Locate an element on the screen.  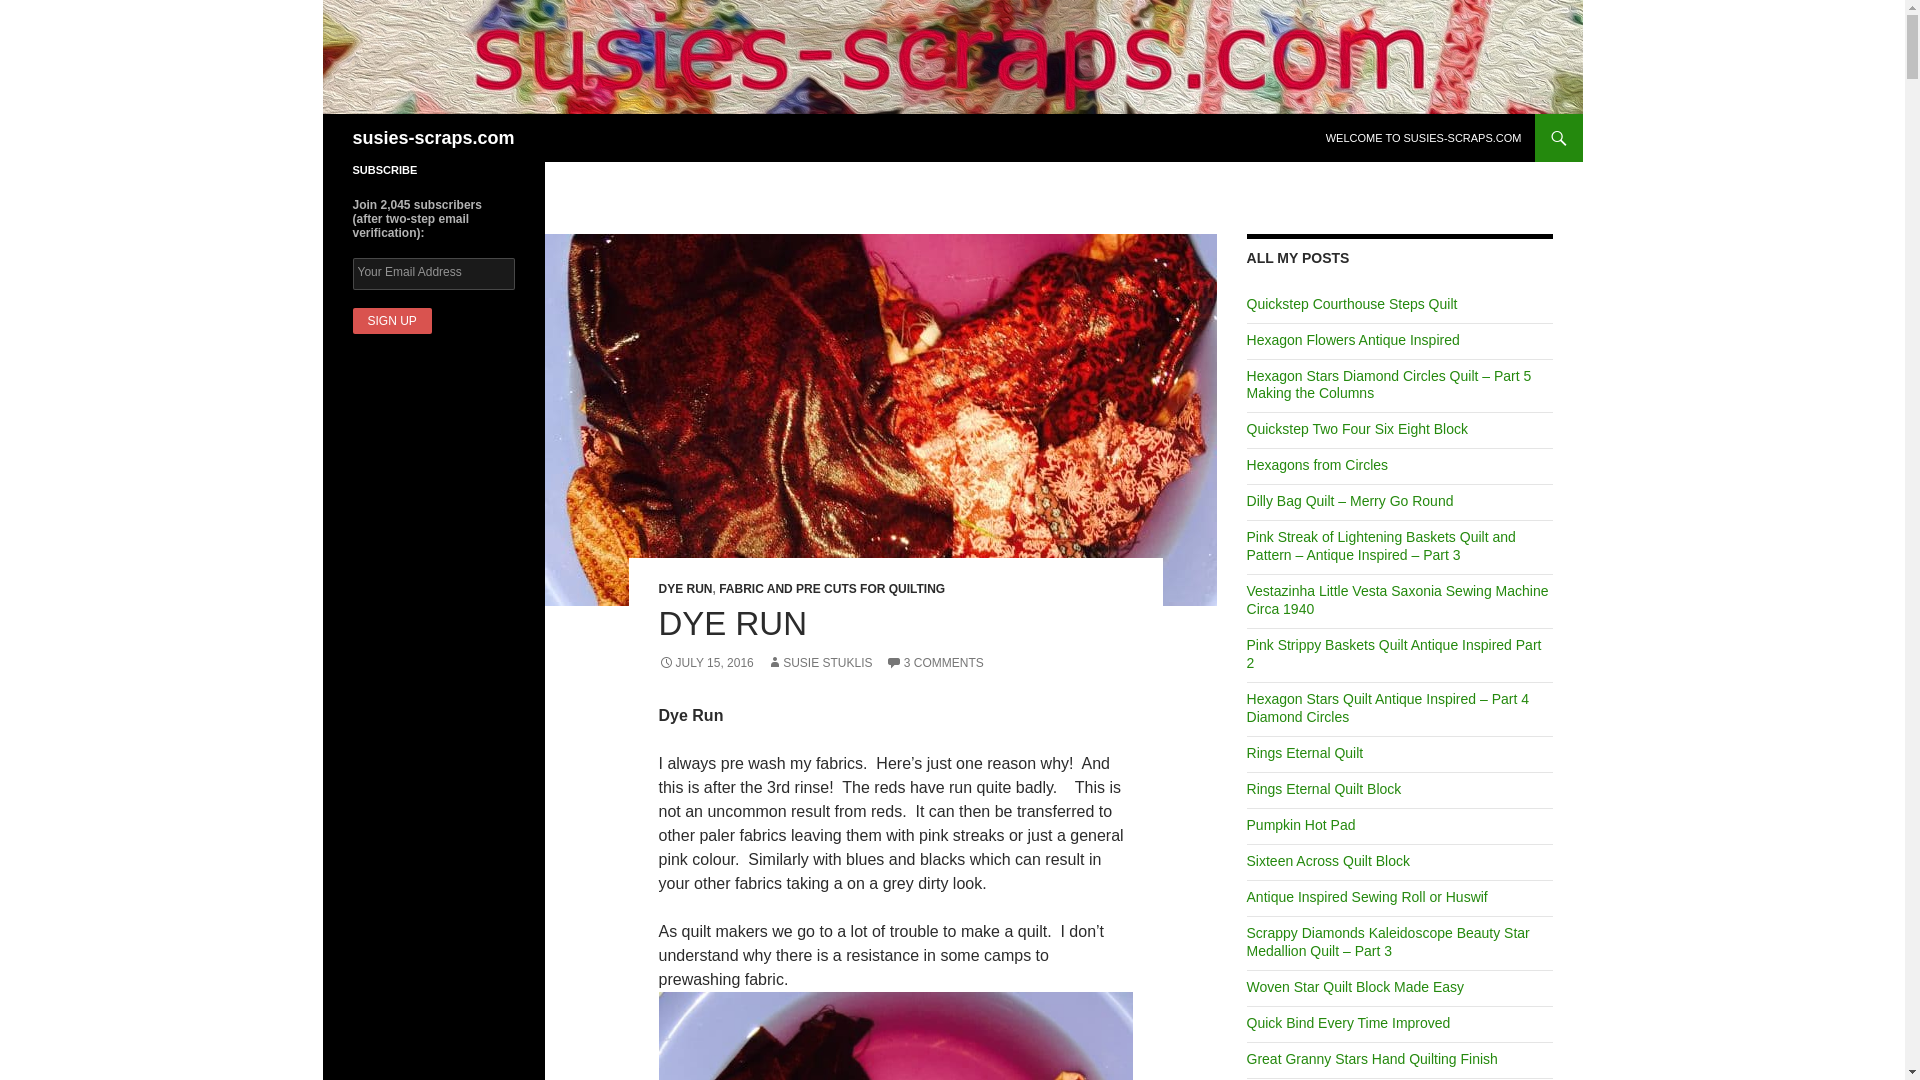
Quickstep Two Four Six Eight Block is located at coordinates (1357, 429).